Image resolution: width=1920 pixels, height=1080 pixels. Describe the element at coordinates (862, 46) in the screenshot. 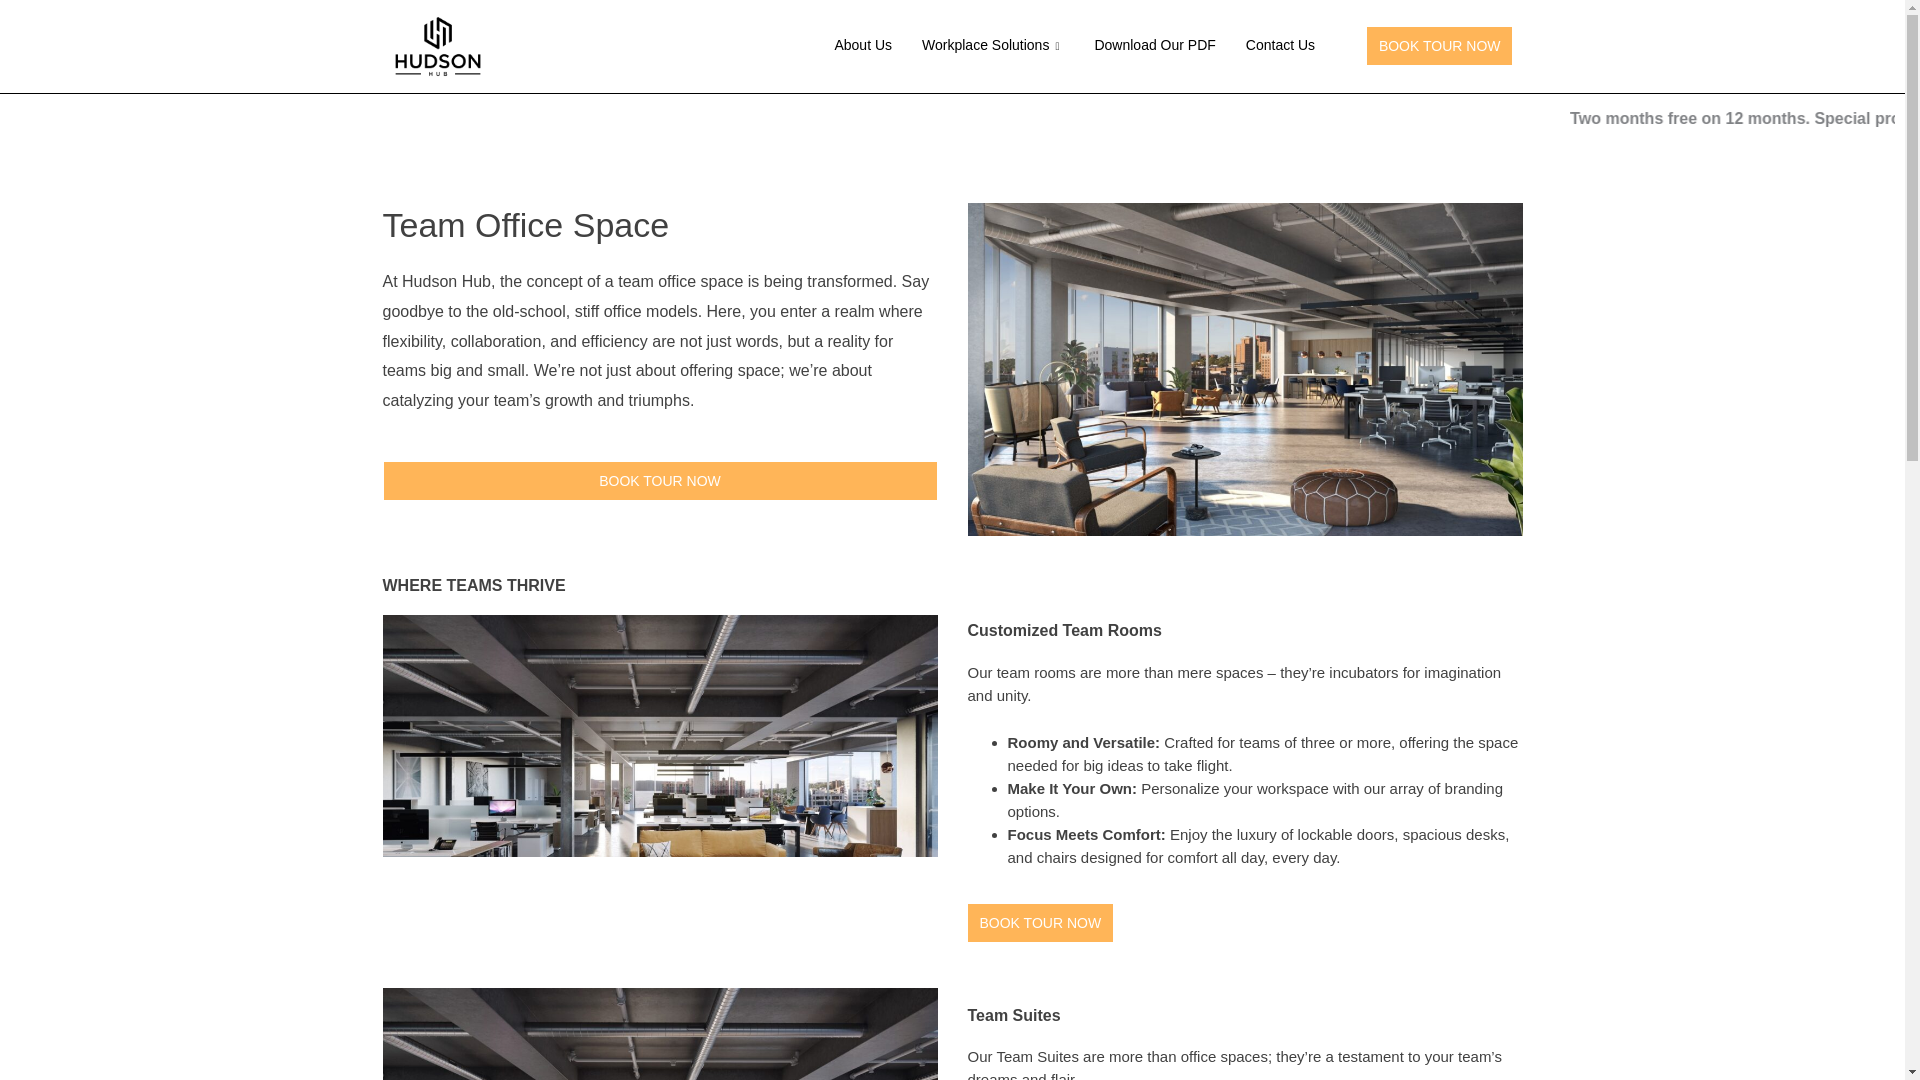

I see `About Us` at that location.